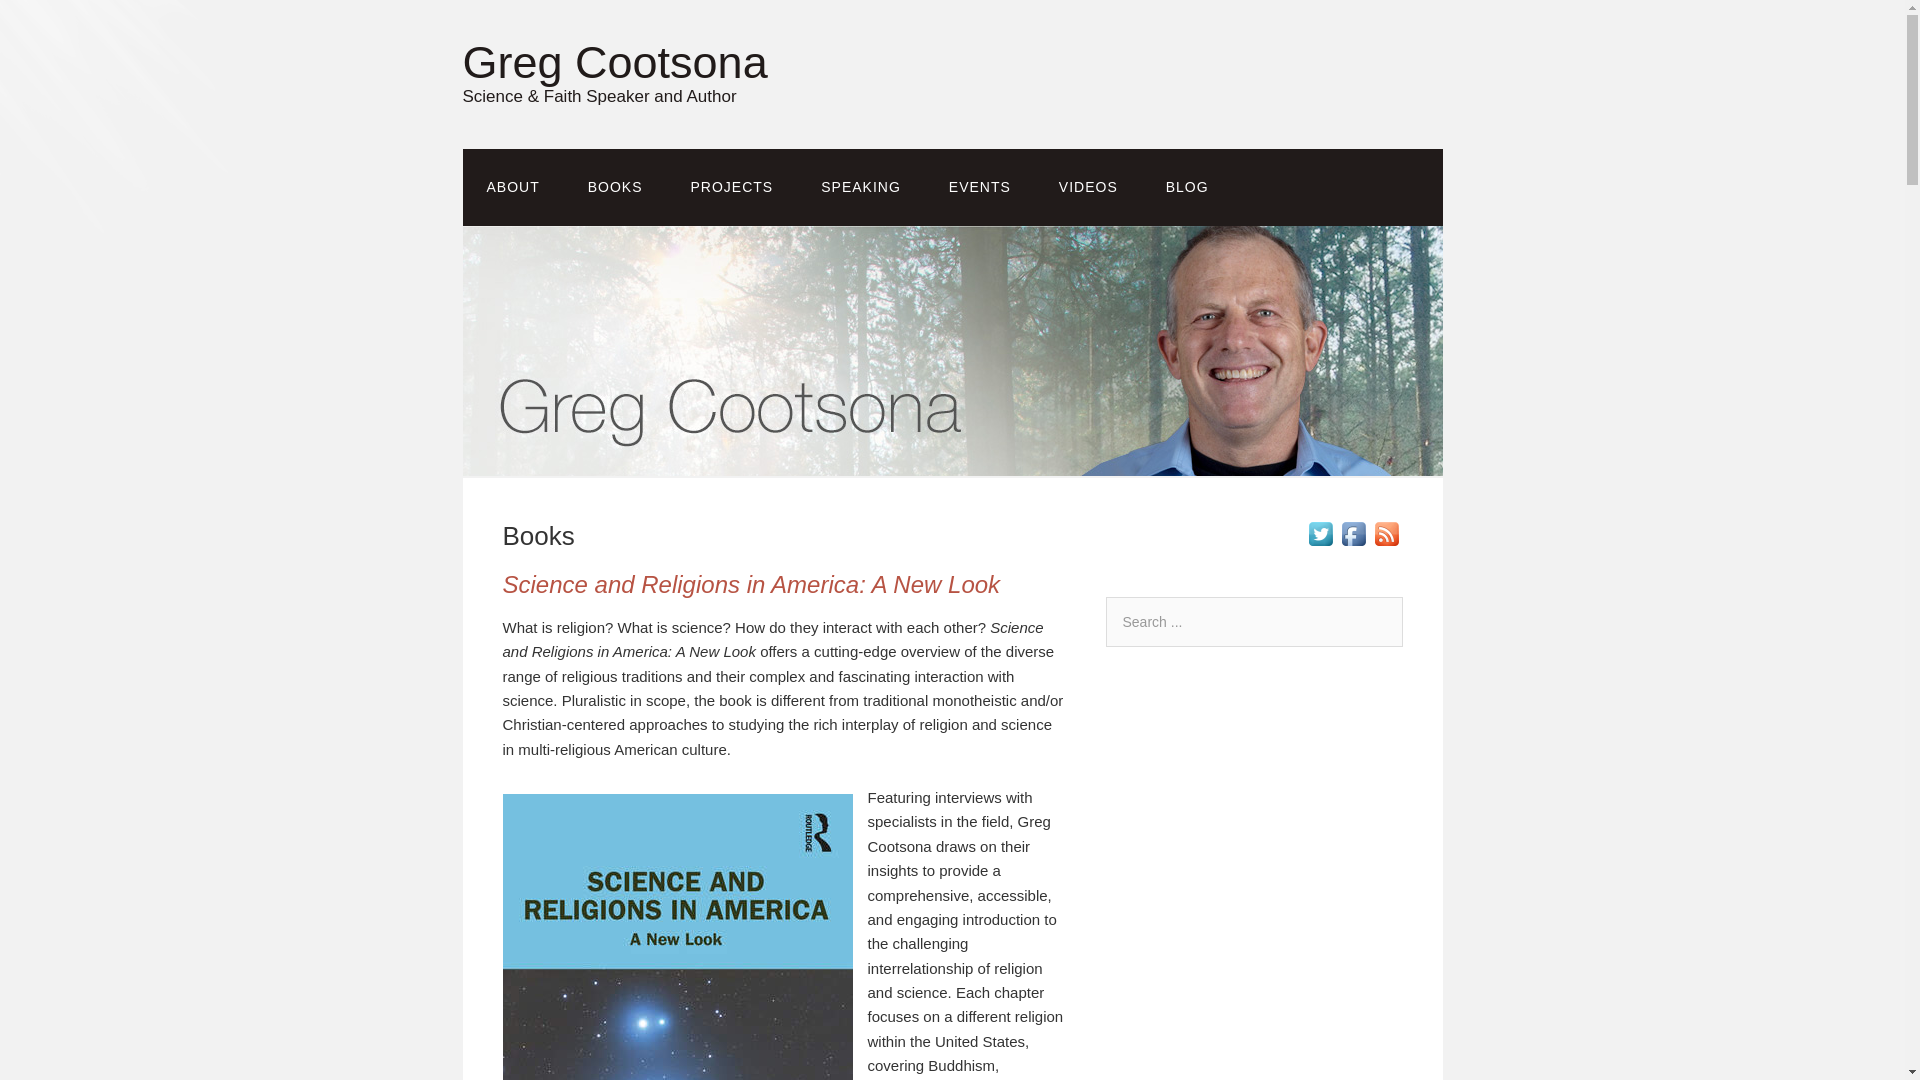  I want to click on BLOG, so click(1187, 187).